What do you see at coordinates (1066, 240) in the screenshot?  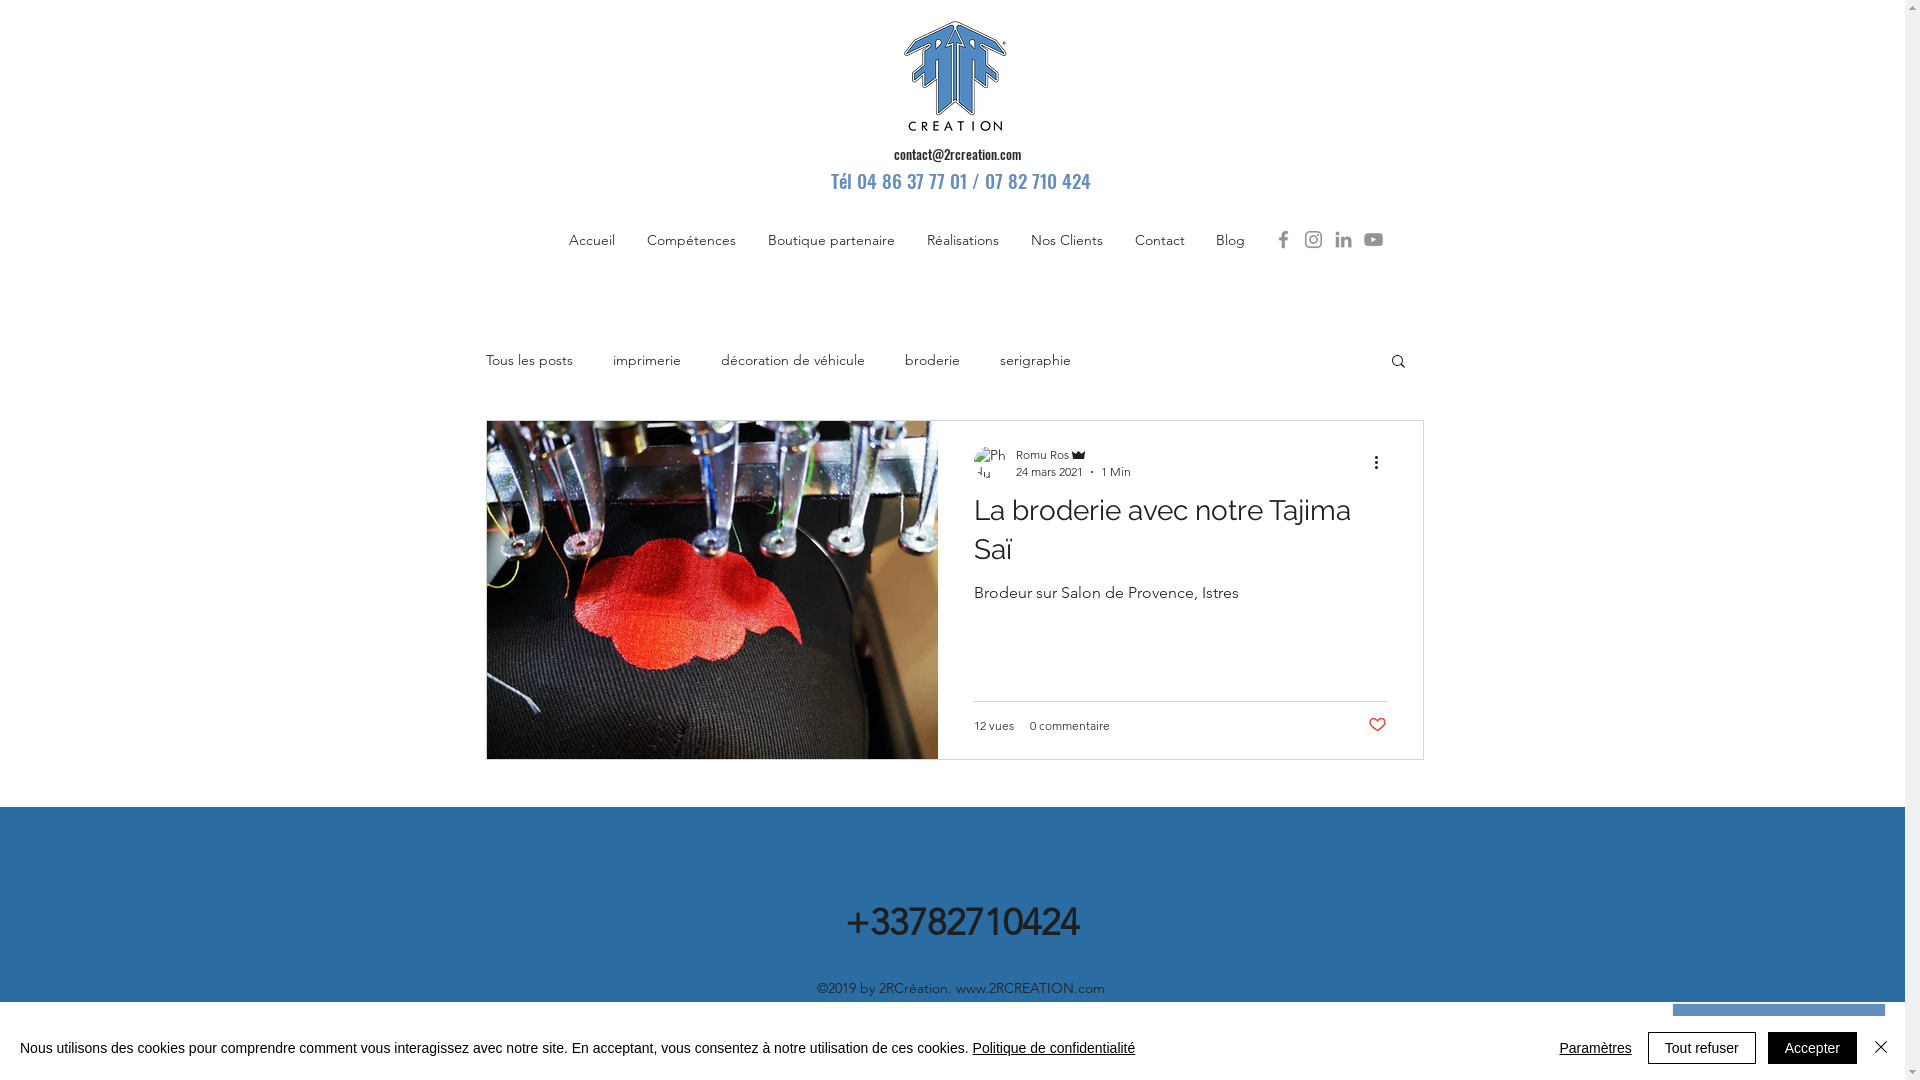 I see `Nos Clients` at bounding box center [1066, 240].